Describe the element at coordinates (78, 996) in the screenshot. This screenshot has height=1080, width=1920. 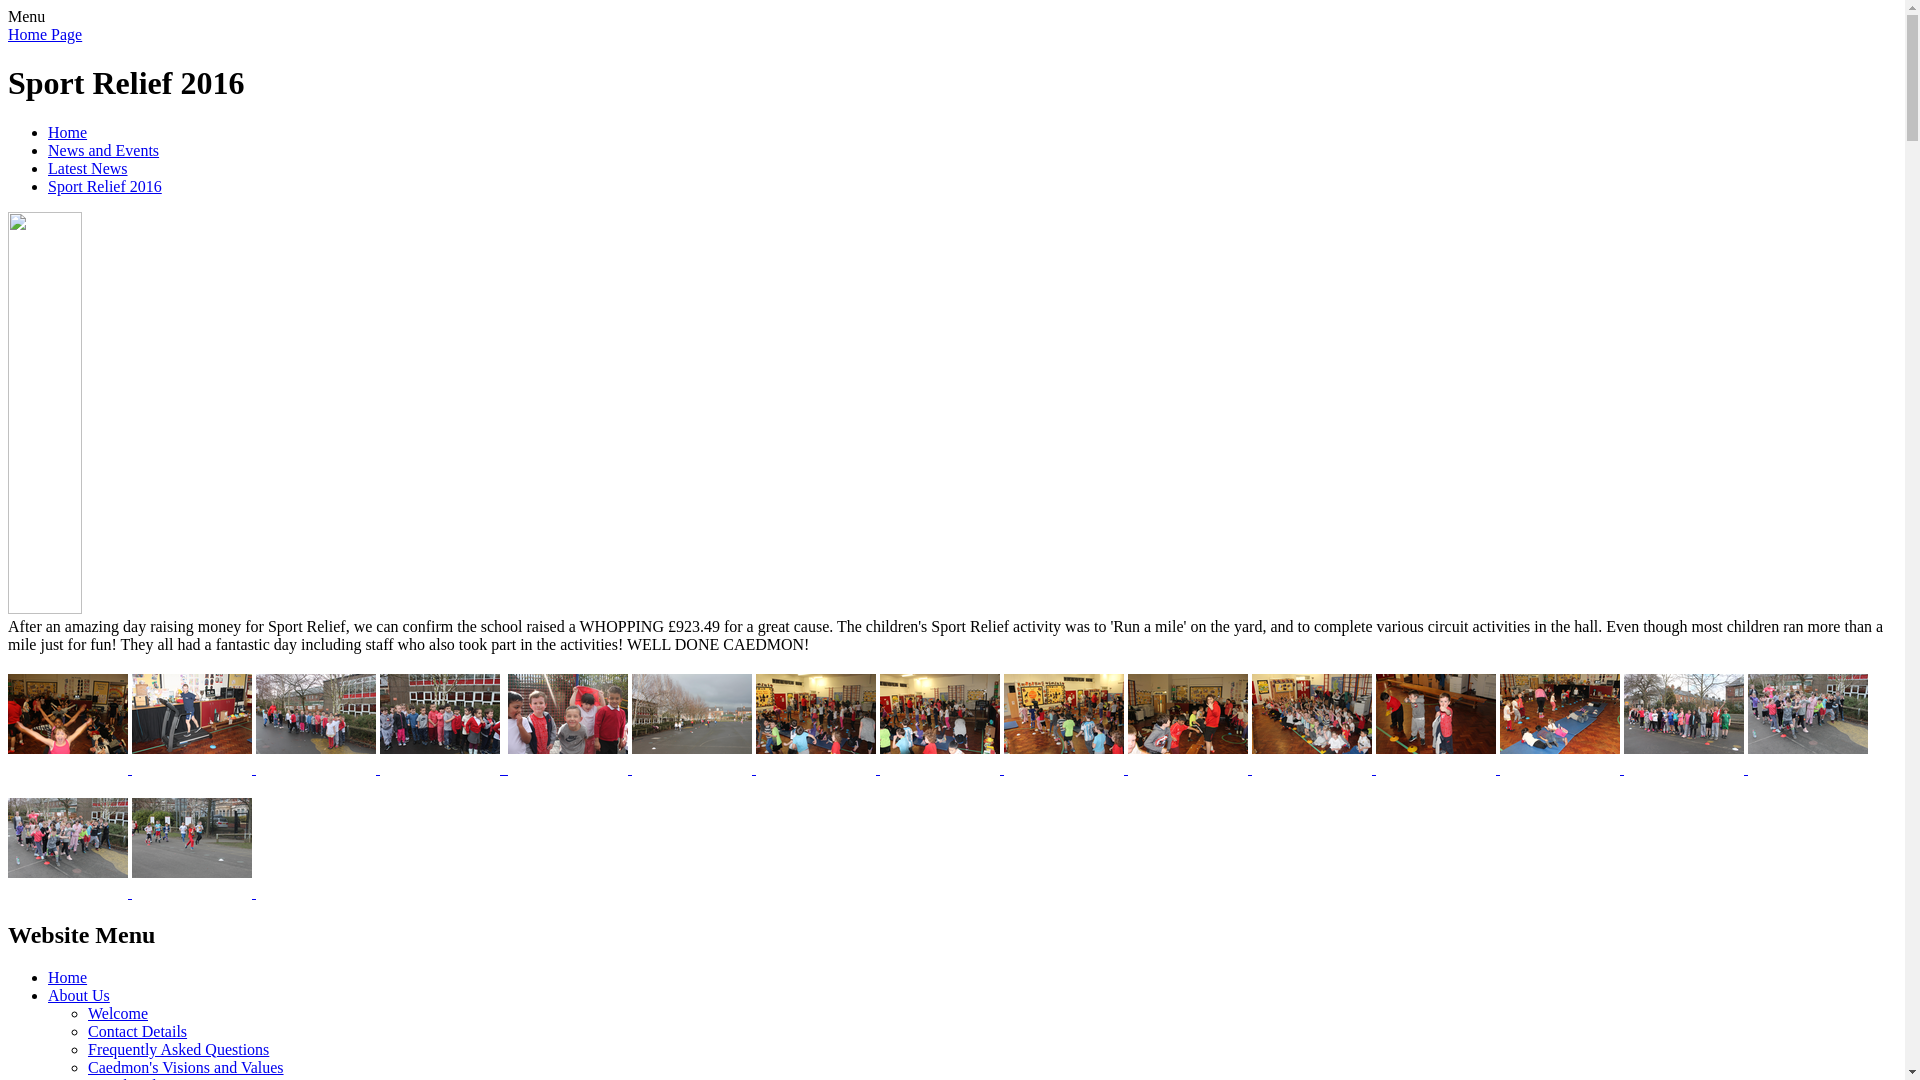
I see `About Us` at that location.